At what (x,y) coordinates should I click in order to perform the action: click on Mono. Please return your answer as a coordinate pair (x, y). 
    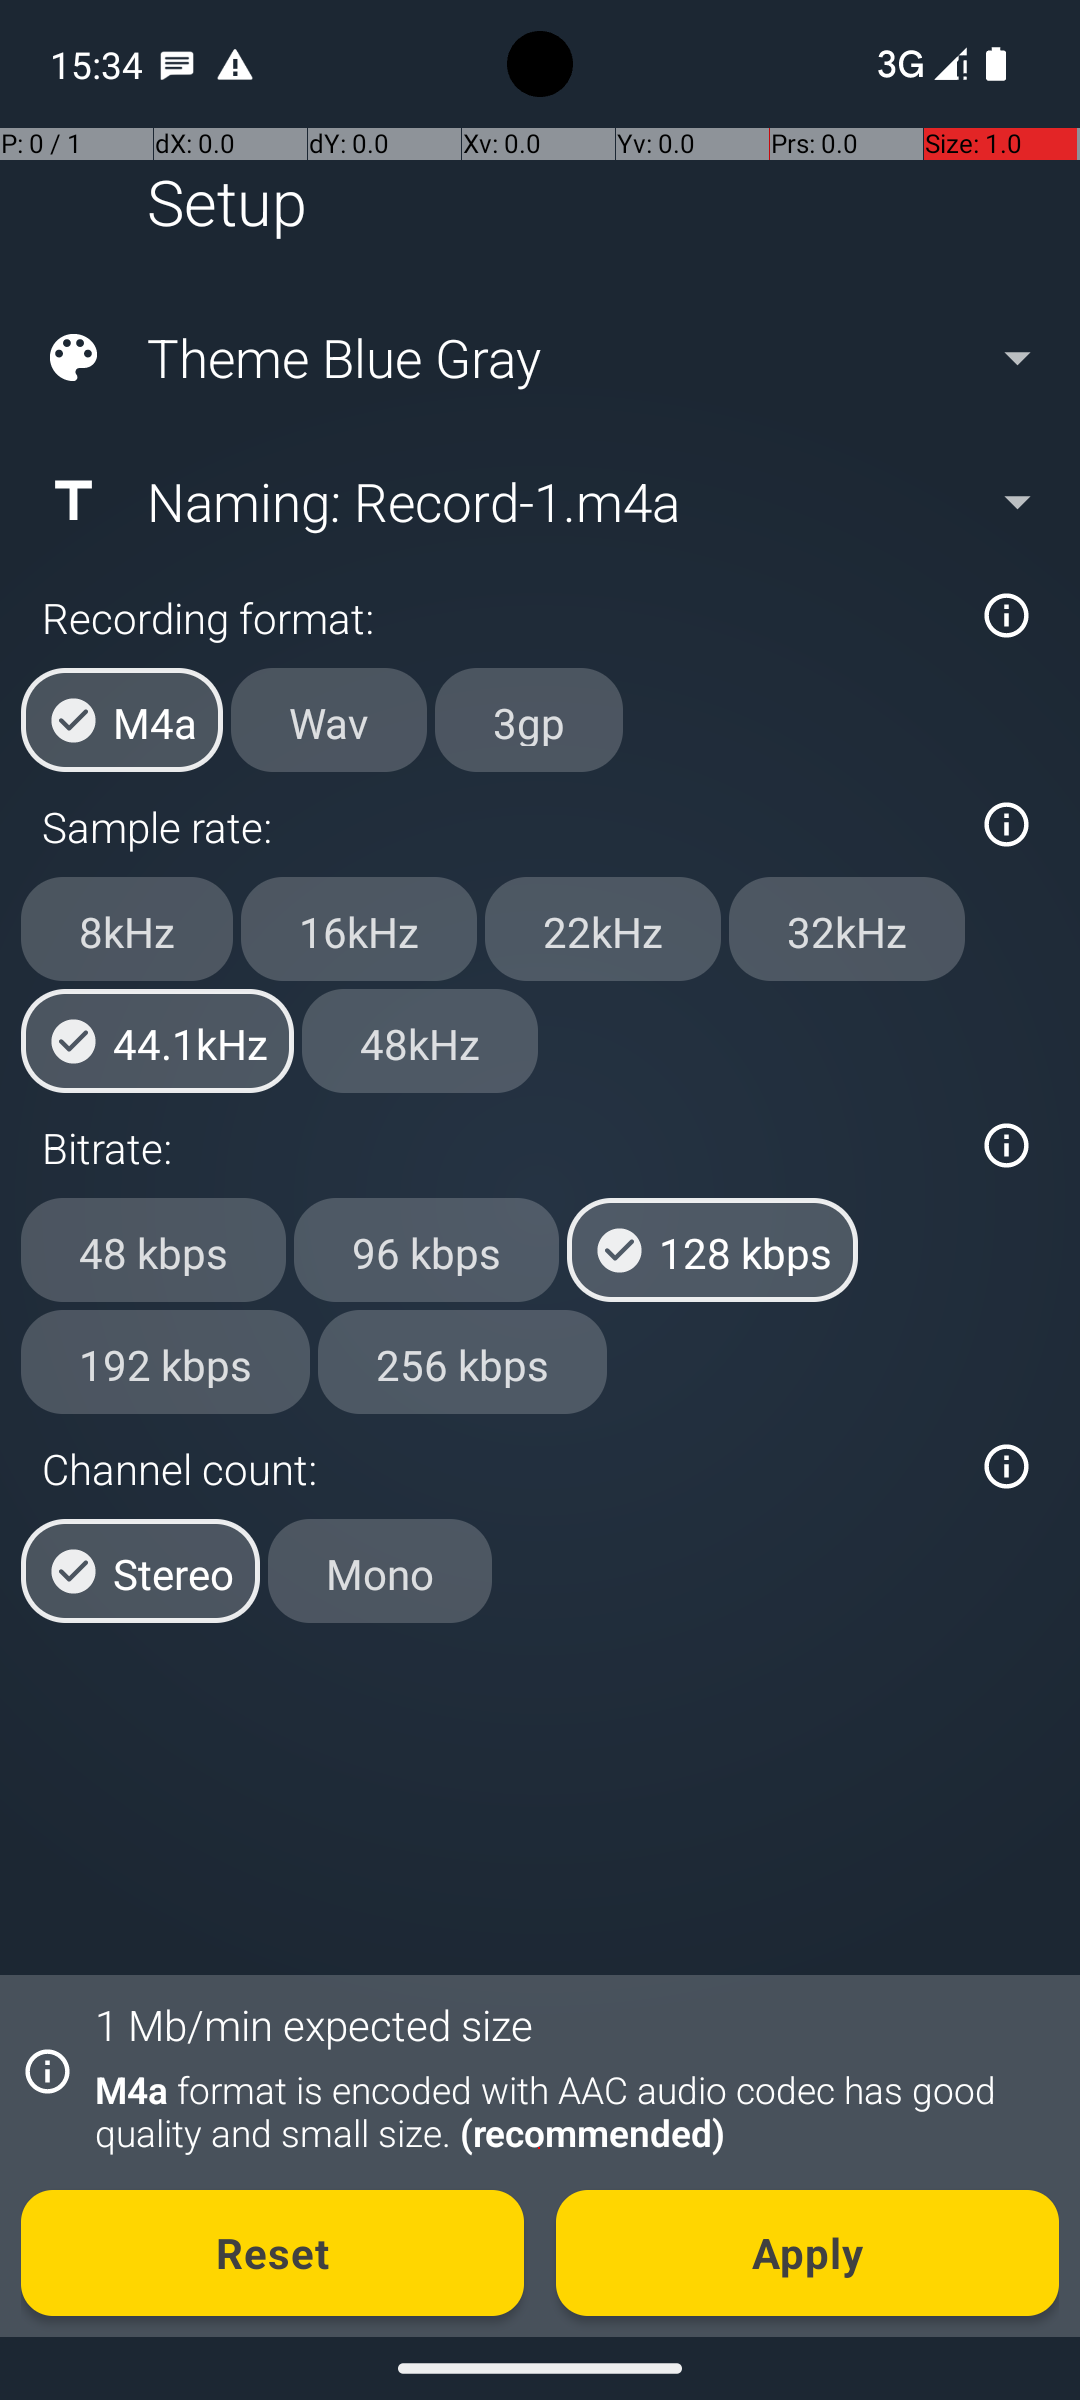
    Looking at the image, I should click on (380, 1571).